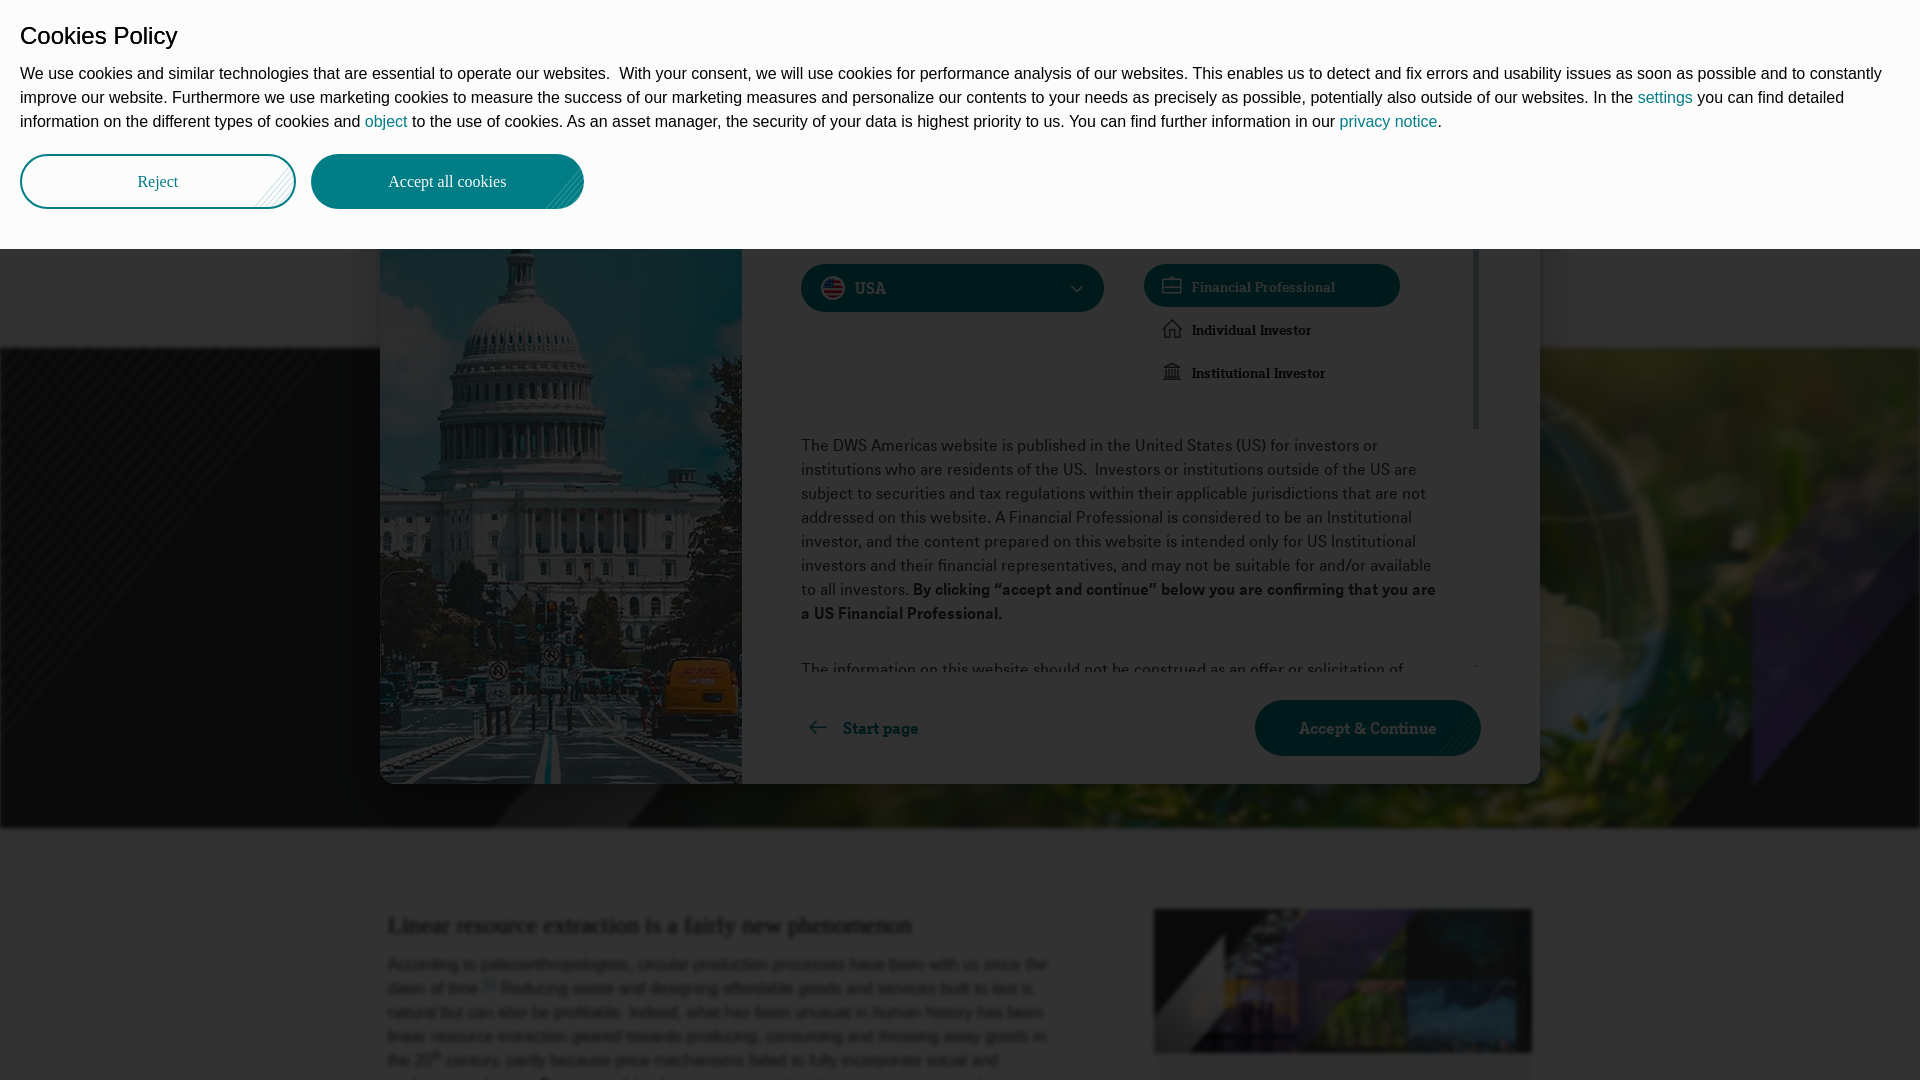 The width and height of the screenshot is (1920, 1080). I want to click on Solutions, so click(810, 32).